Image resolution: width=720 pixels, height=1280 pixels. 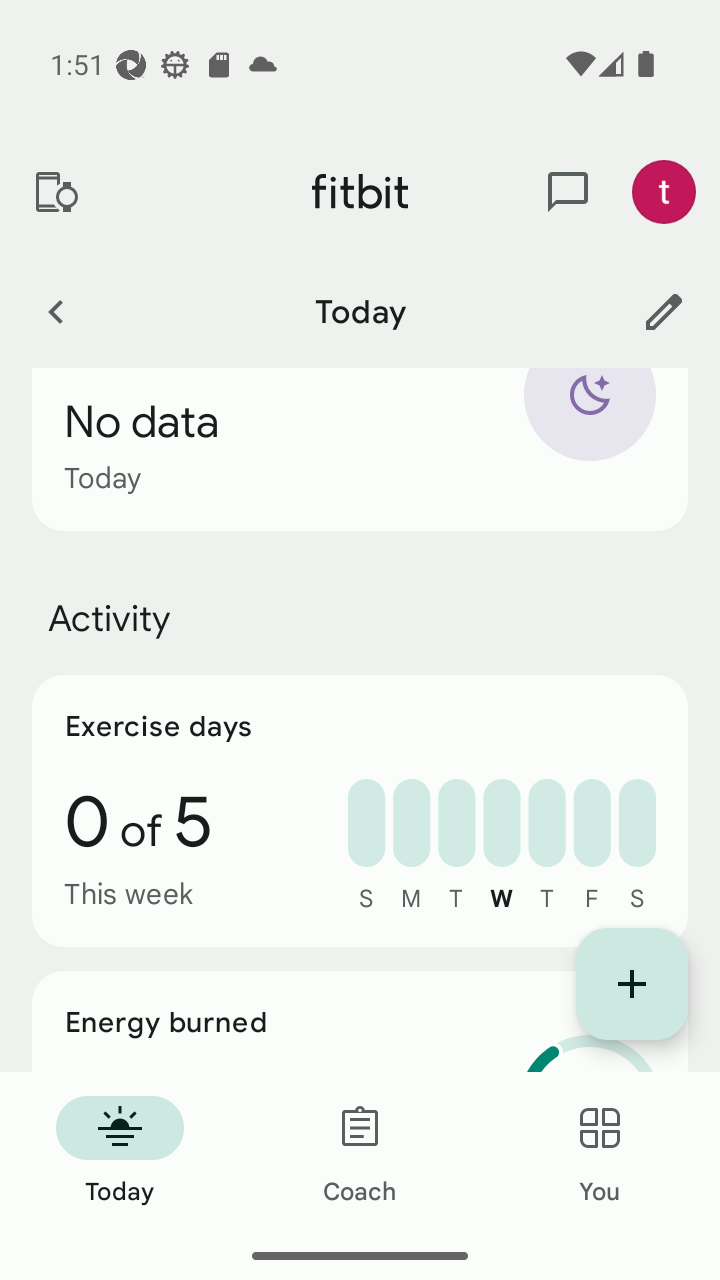 I want to click on Exercise days 0 of 5 This week, so click(x=360, y=810).